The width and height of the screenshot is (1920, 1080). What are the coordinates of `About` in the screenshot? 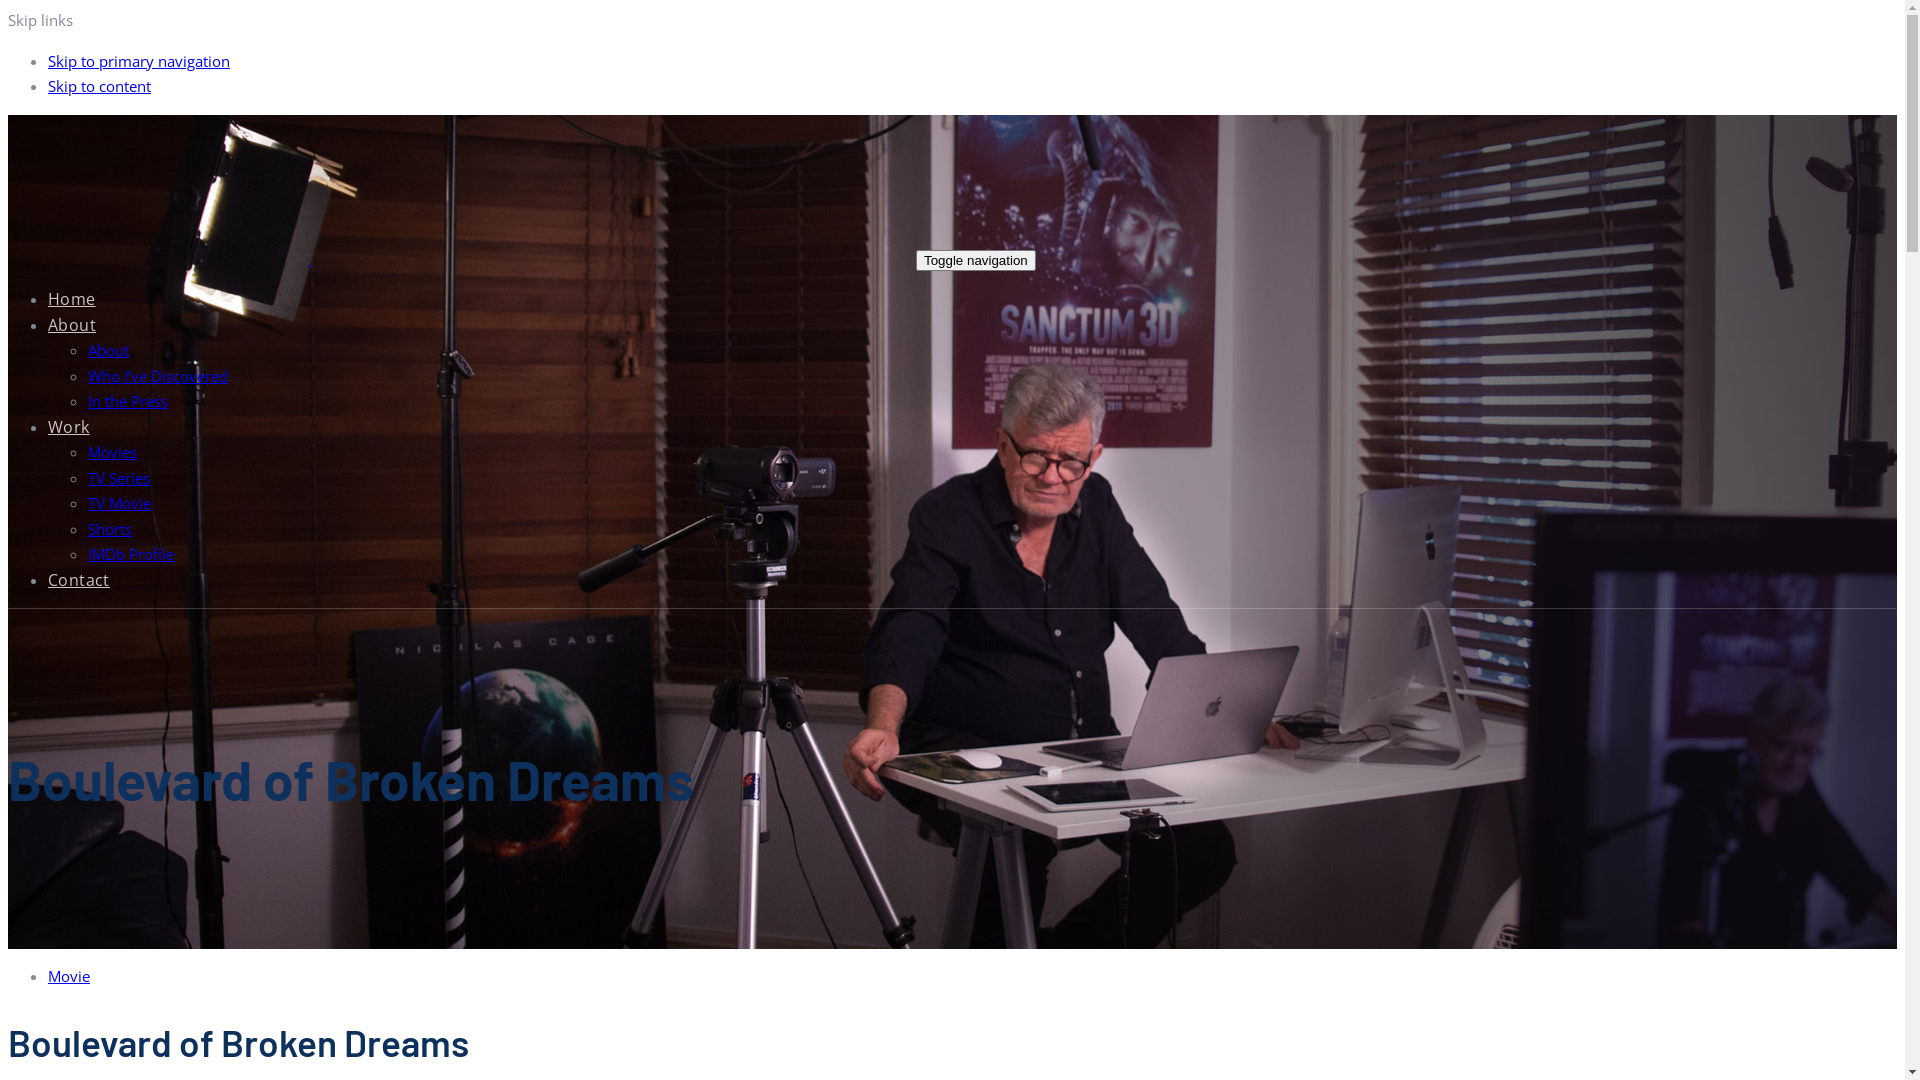 It's located at (108, 350).